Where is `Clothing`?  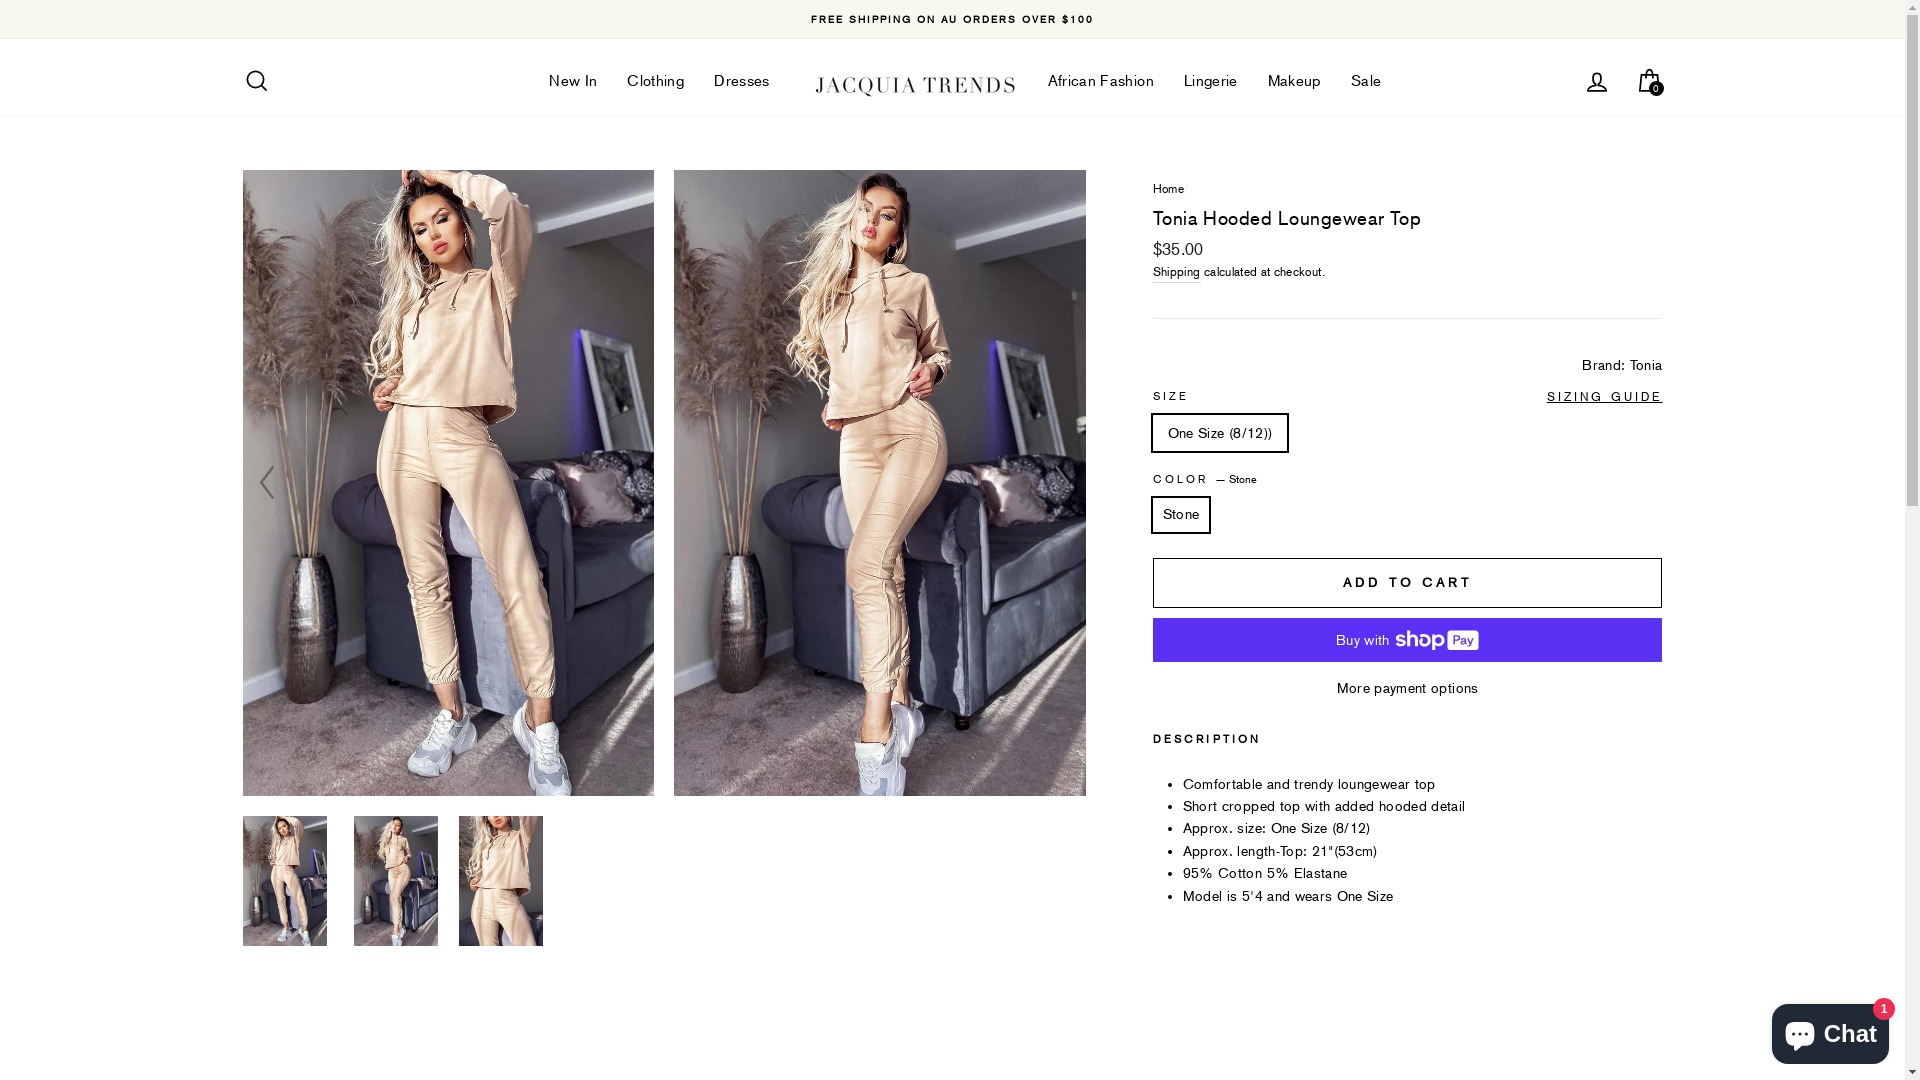 Clothing is located at coordinates (656, 87).